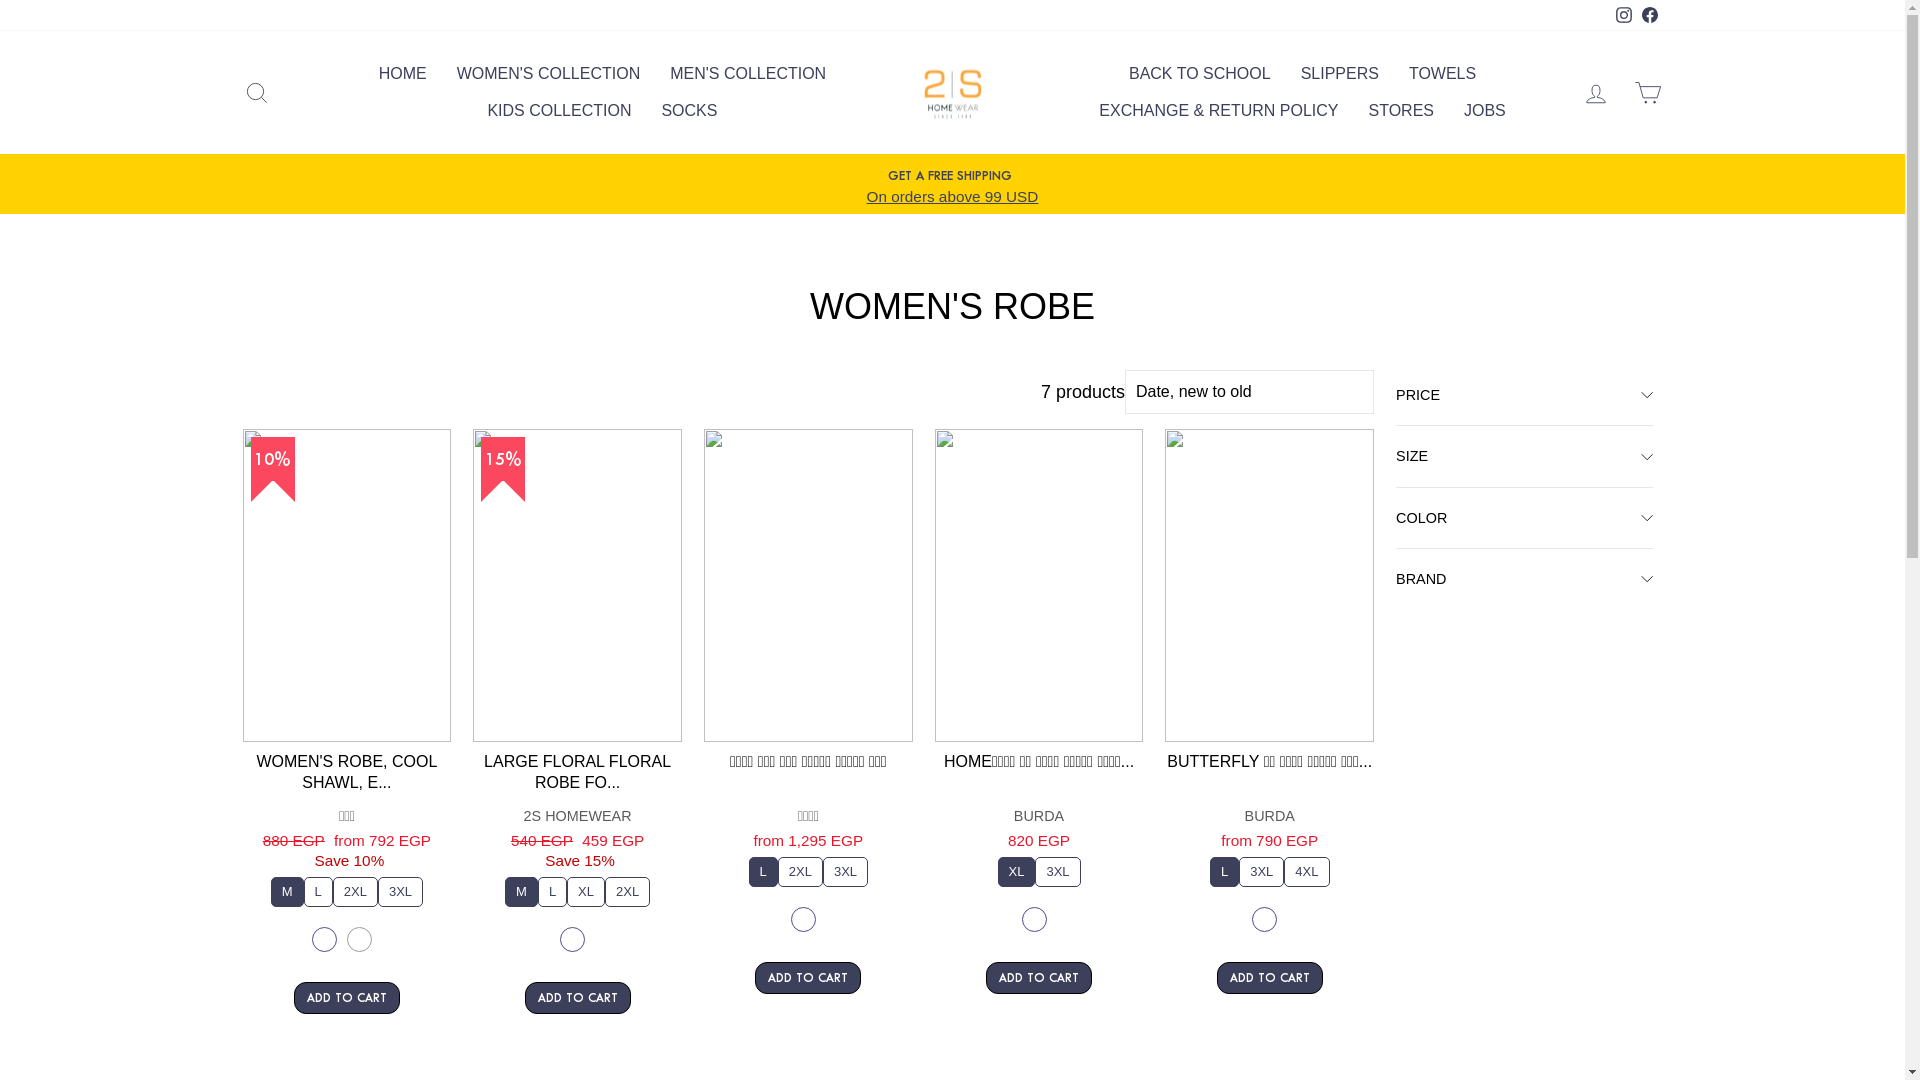 This screenshot has height=1080, width=1920. Describe the element at coordinates (808, 978) in the screenshot. I see `ADD TO CART` at that location.